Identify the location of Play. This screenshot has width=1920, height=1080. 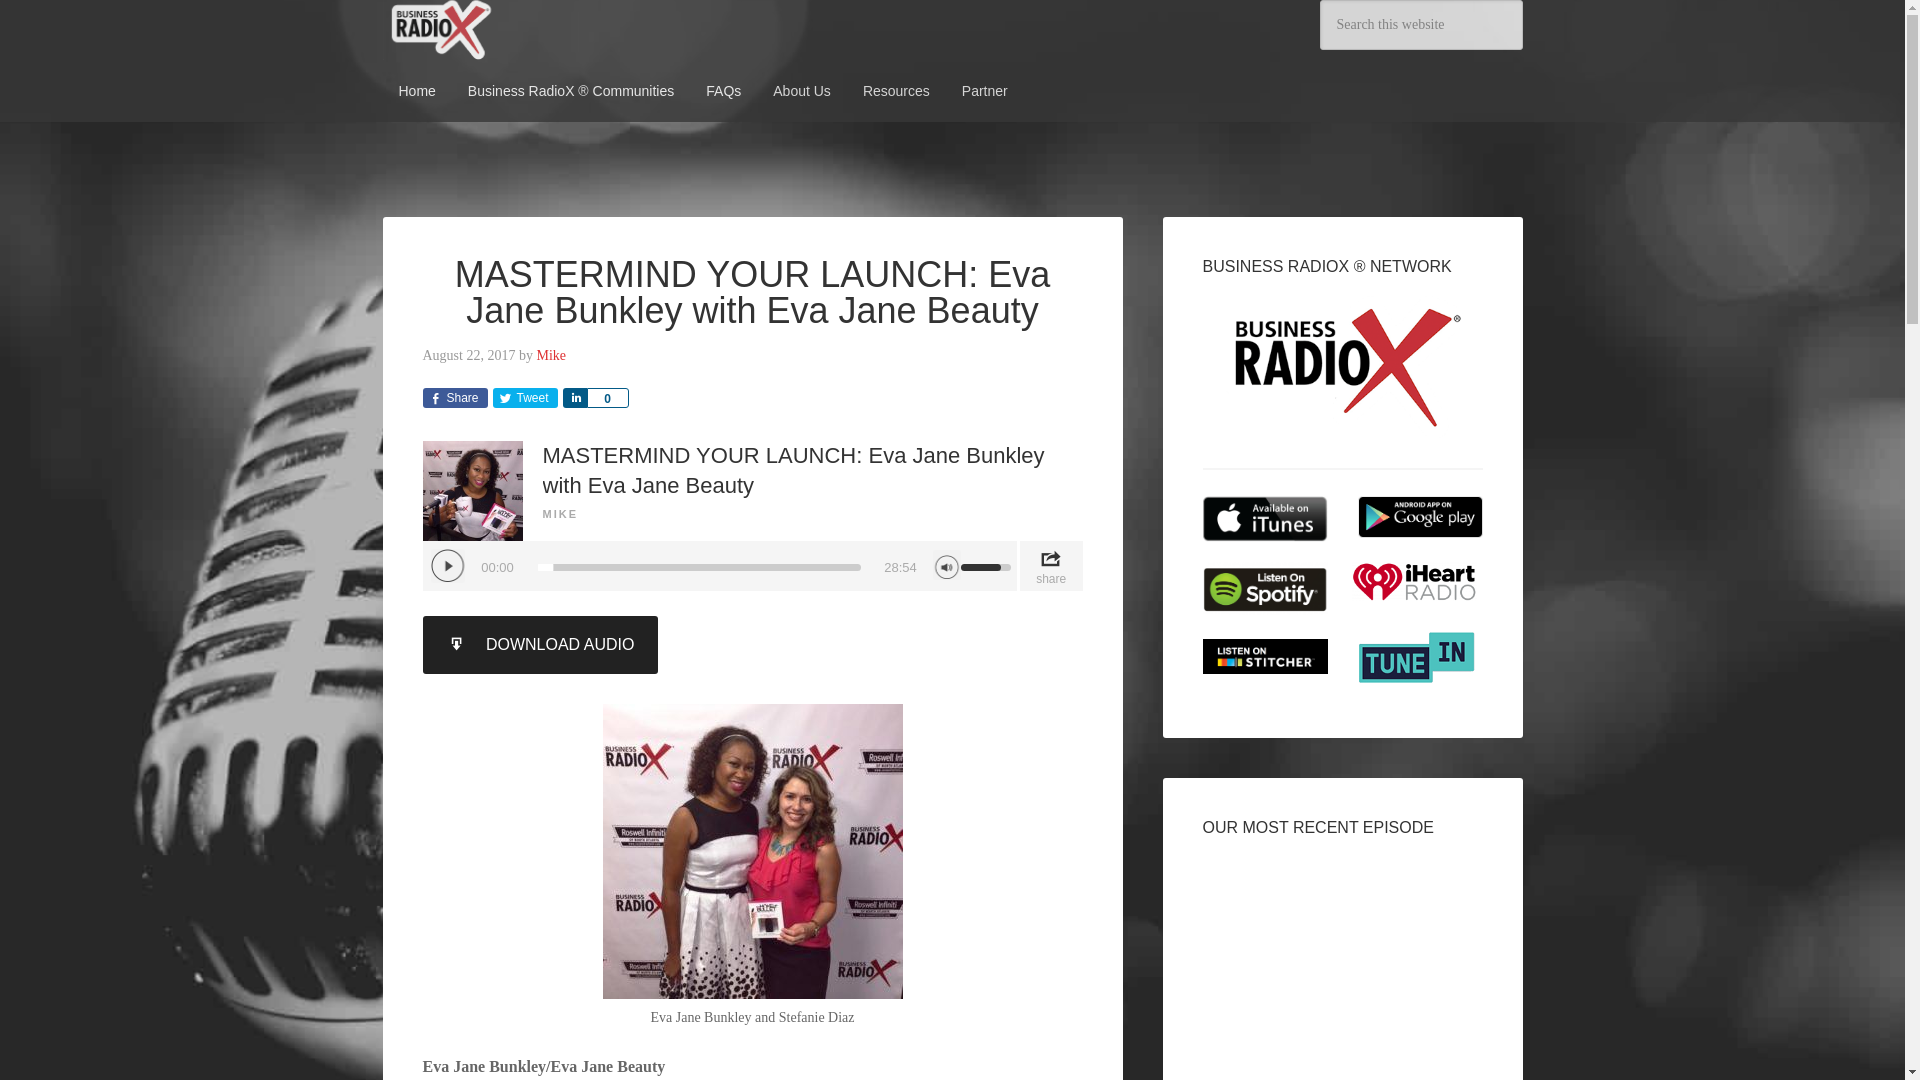
(447, 566).